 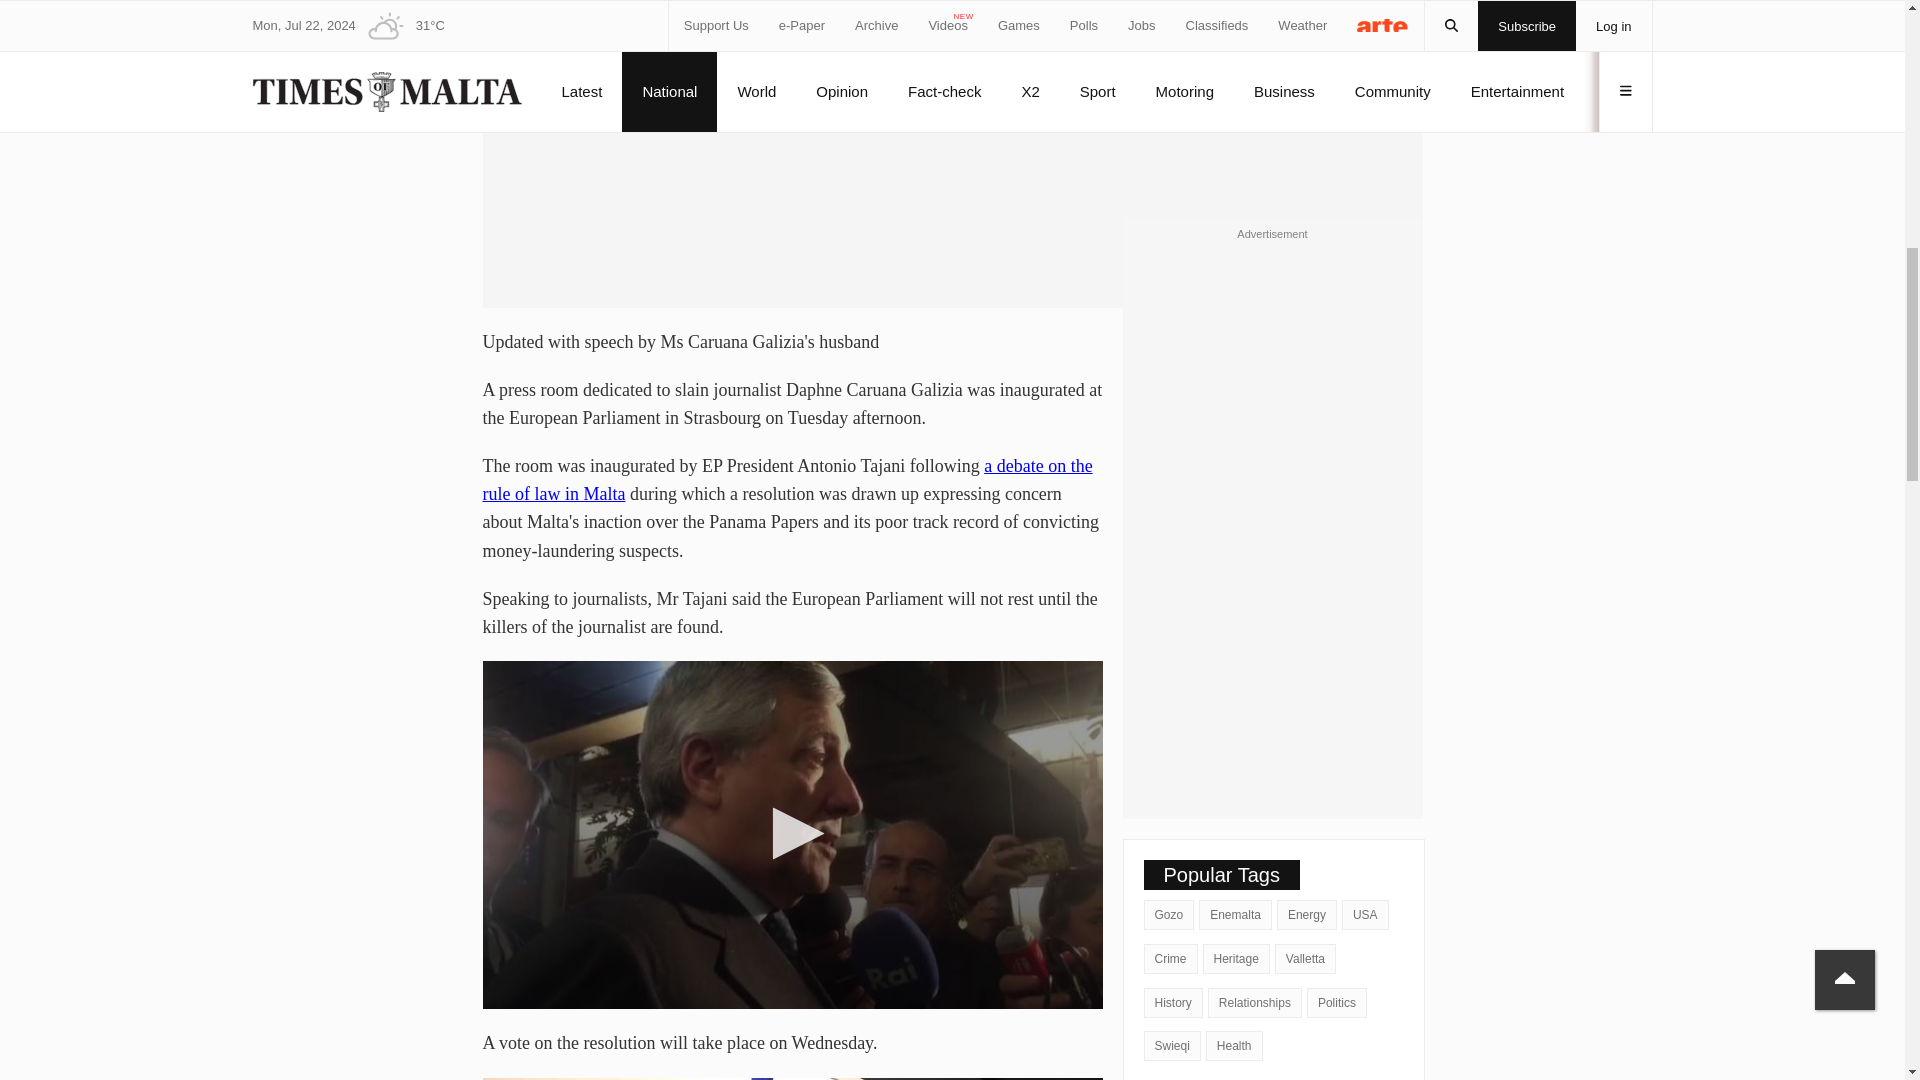 I want to click on a debate on the rule of law in Malta, so click(x=786, y=480).